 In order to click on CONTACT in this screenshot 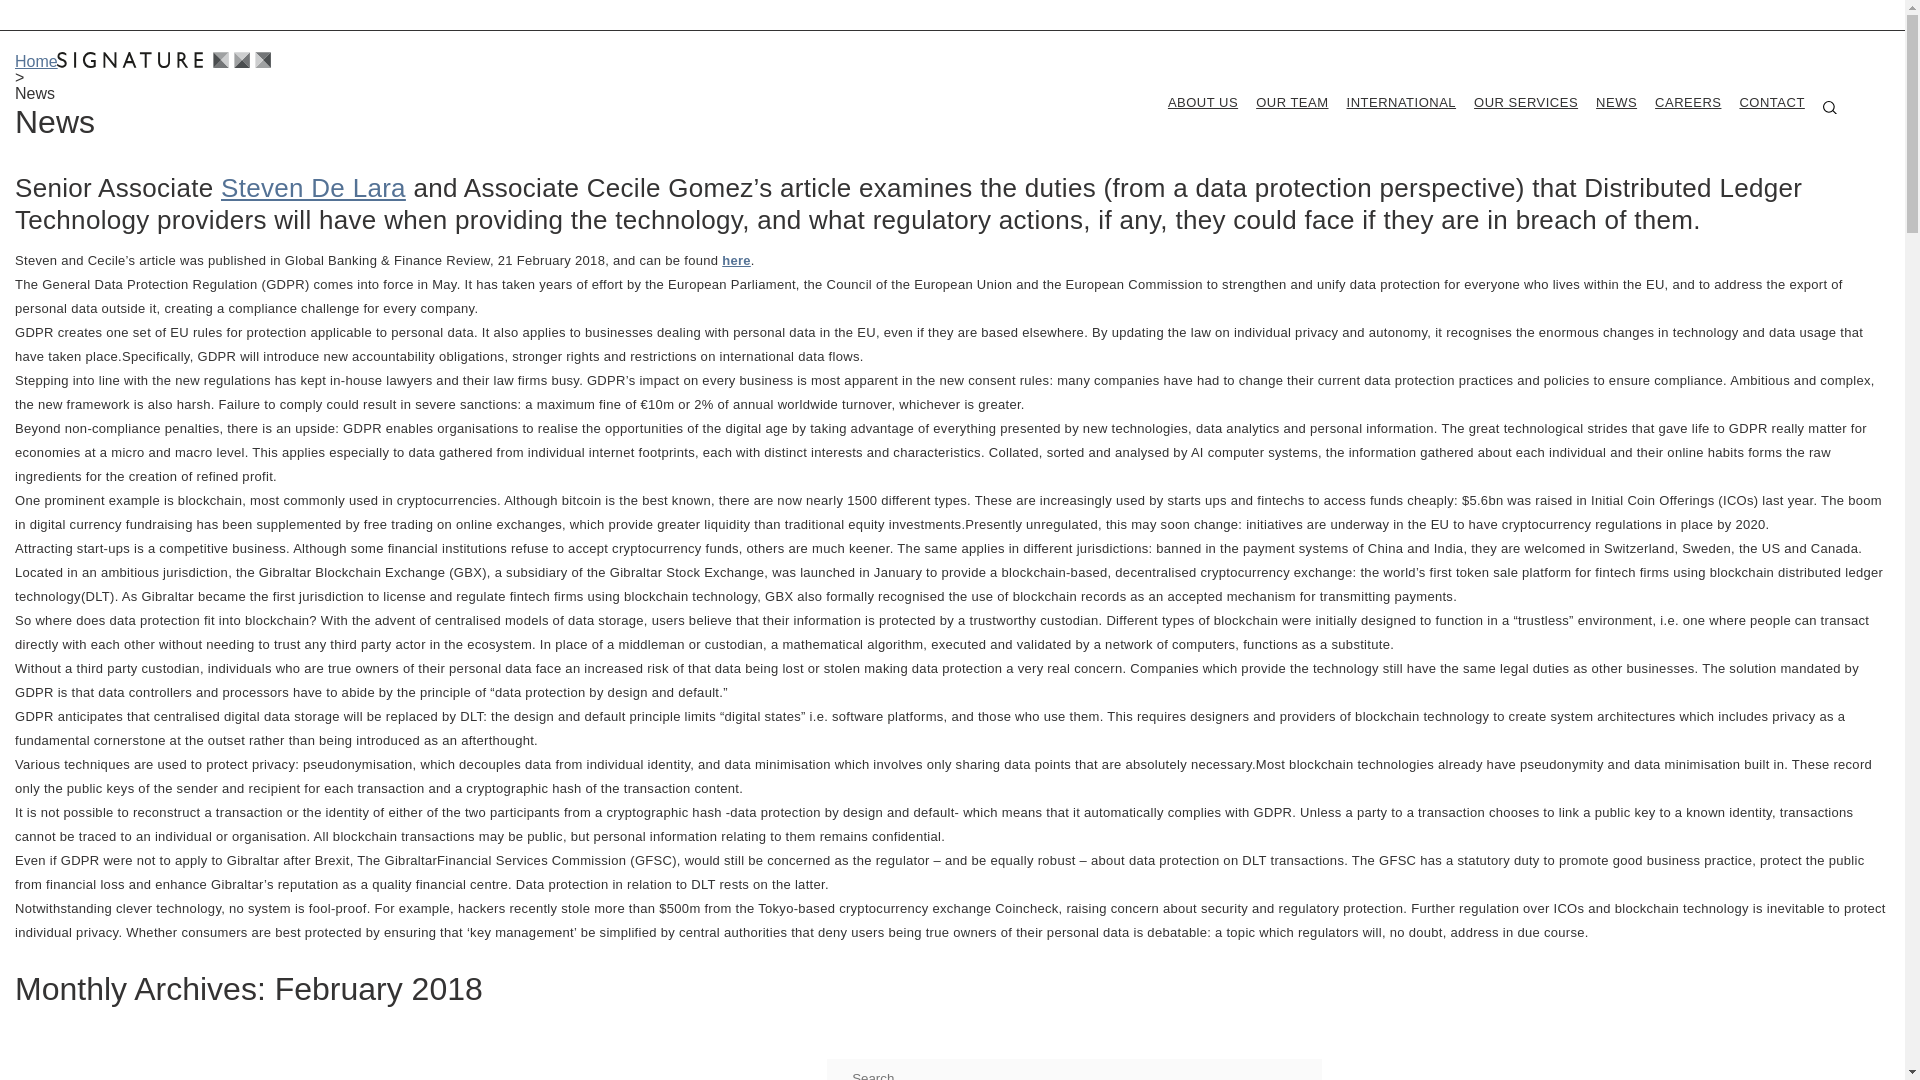, I will do `click(1772, 102)`.